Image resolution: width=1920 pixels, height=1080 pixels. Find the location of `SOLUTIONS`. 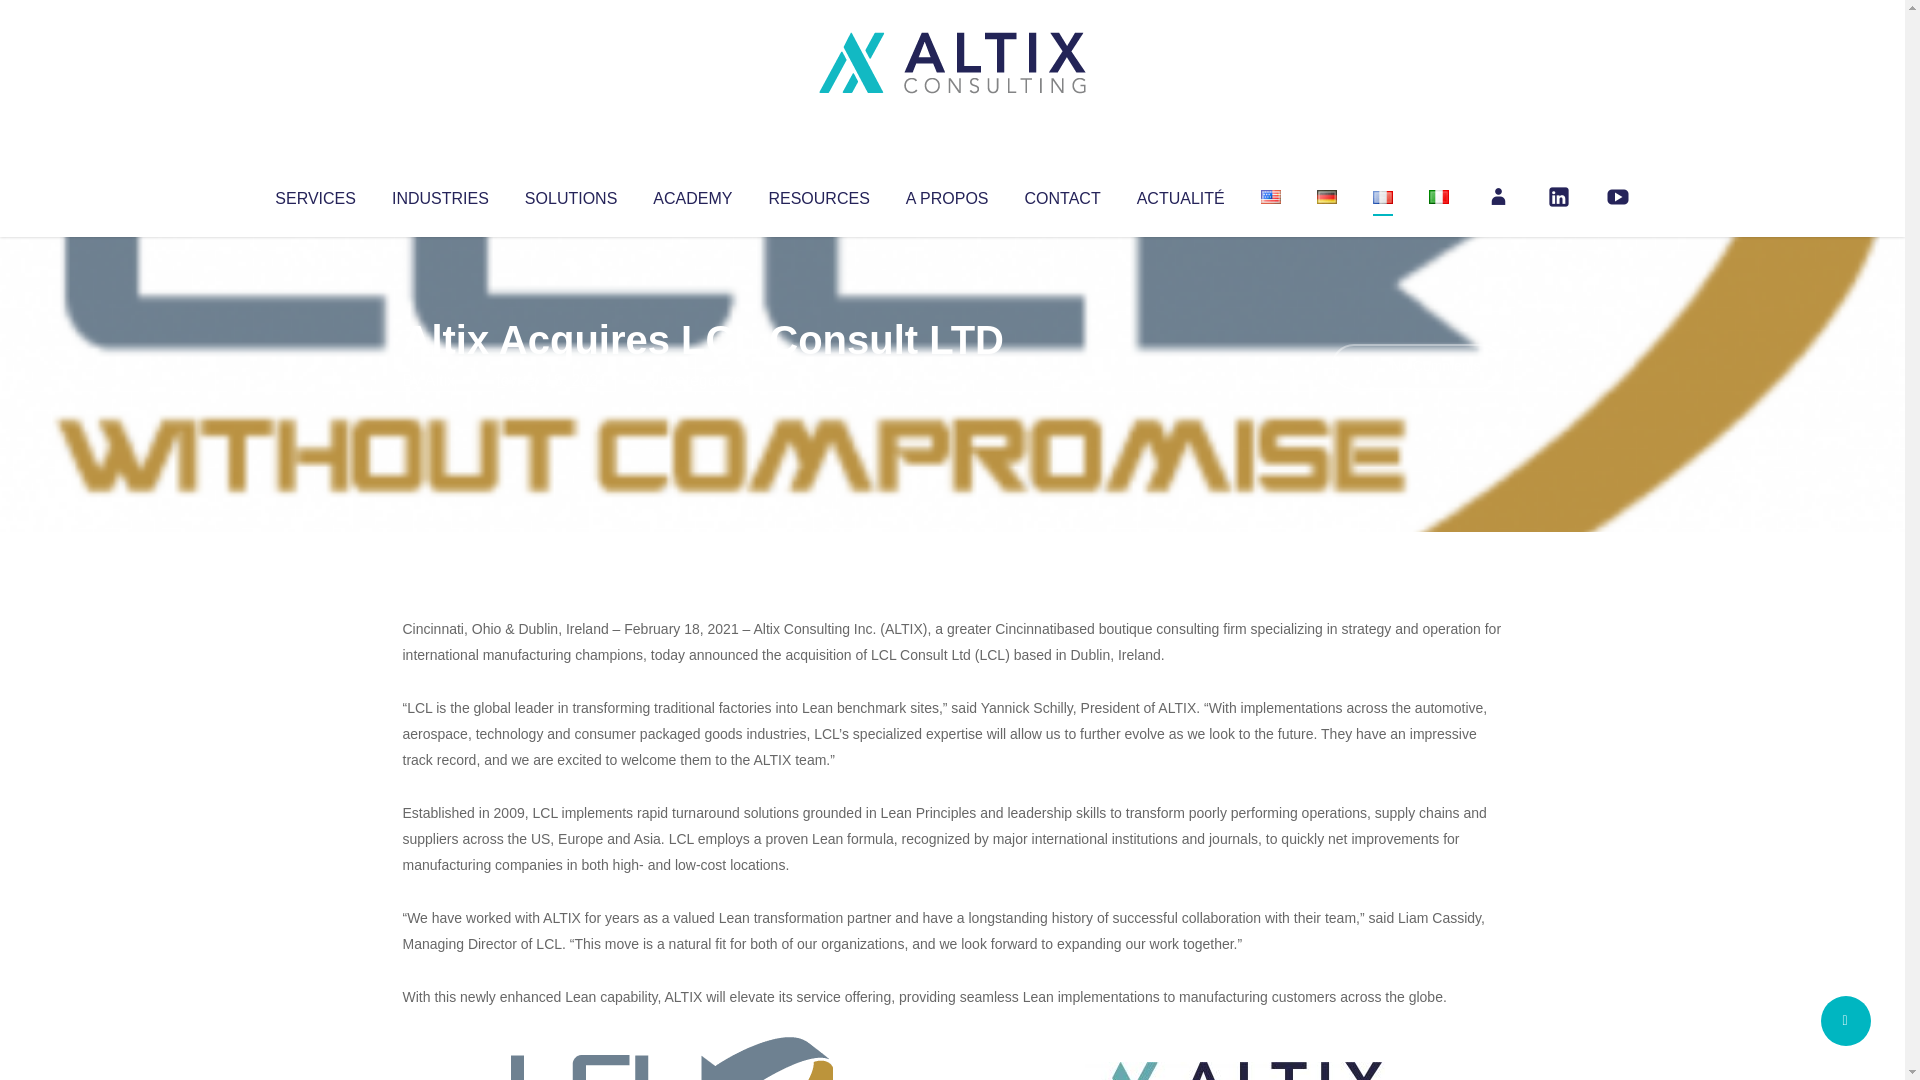

SOLUTIONS is located at coordinates (570, 194).